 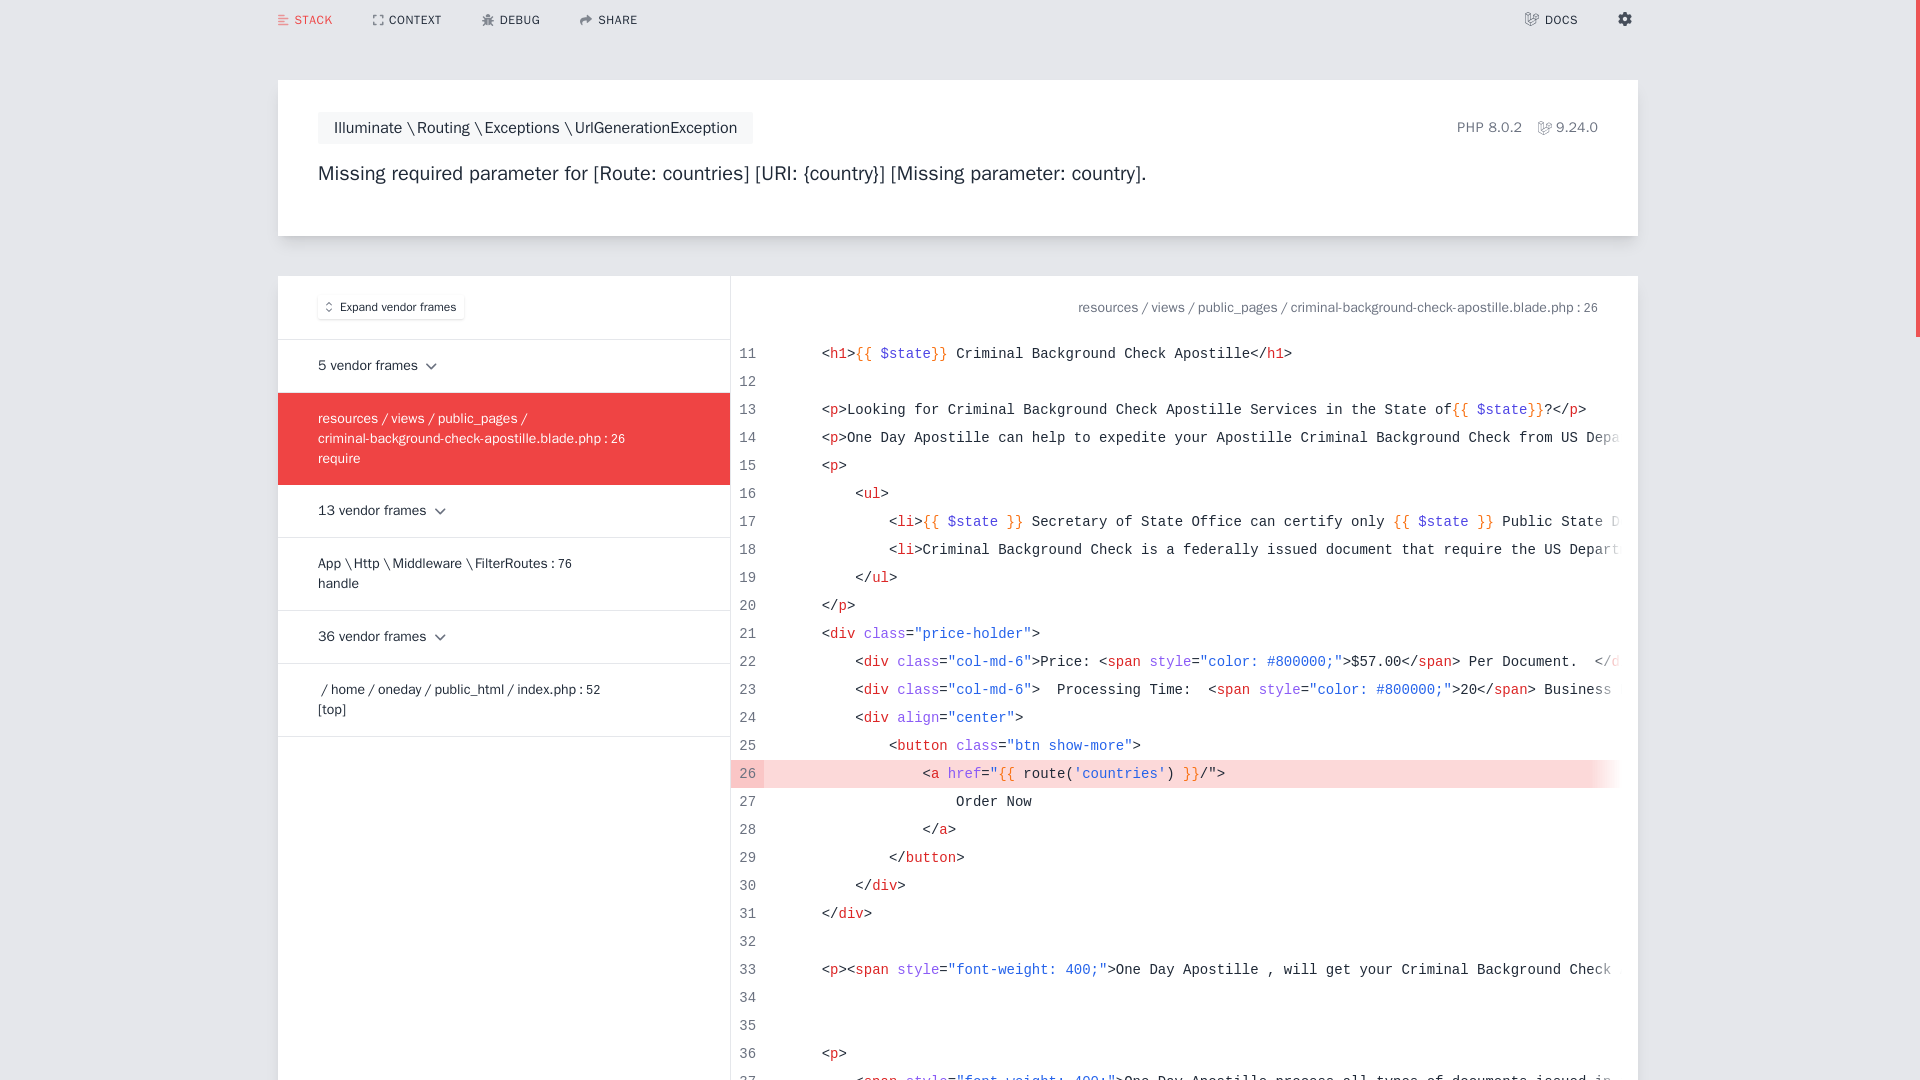 I want to click on DOCS, so click(x=1551, y=20).